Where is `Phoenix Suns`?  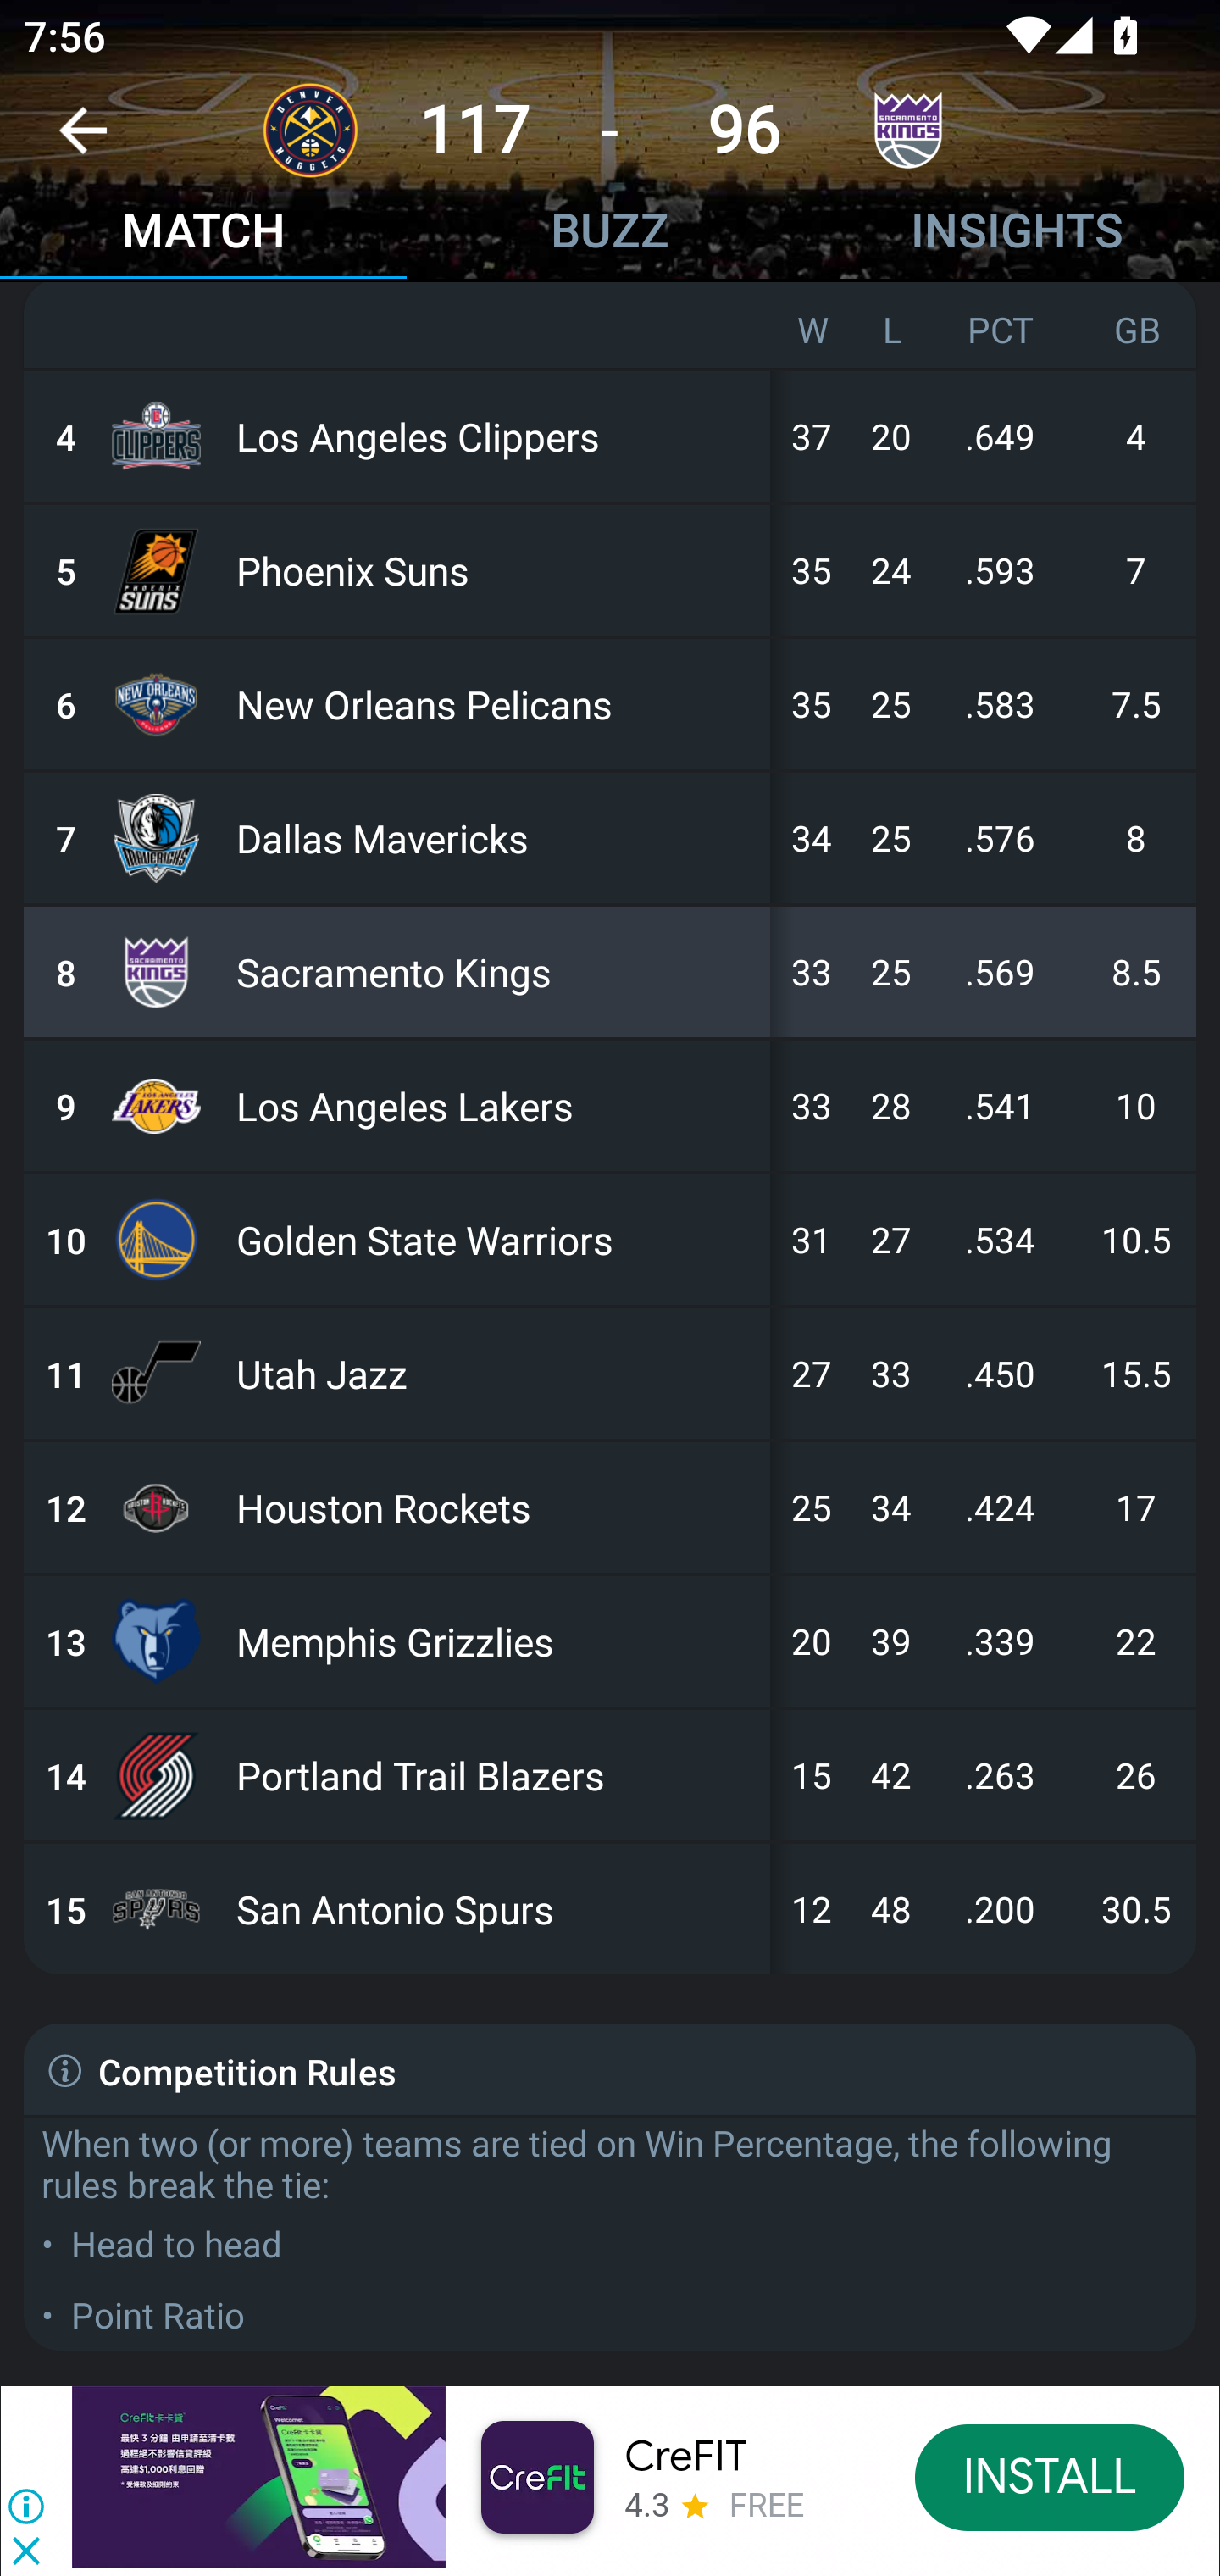
Phoenix Suns is located at coordinates (496, 569).